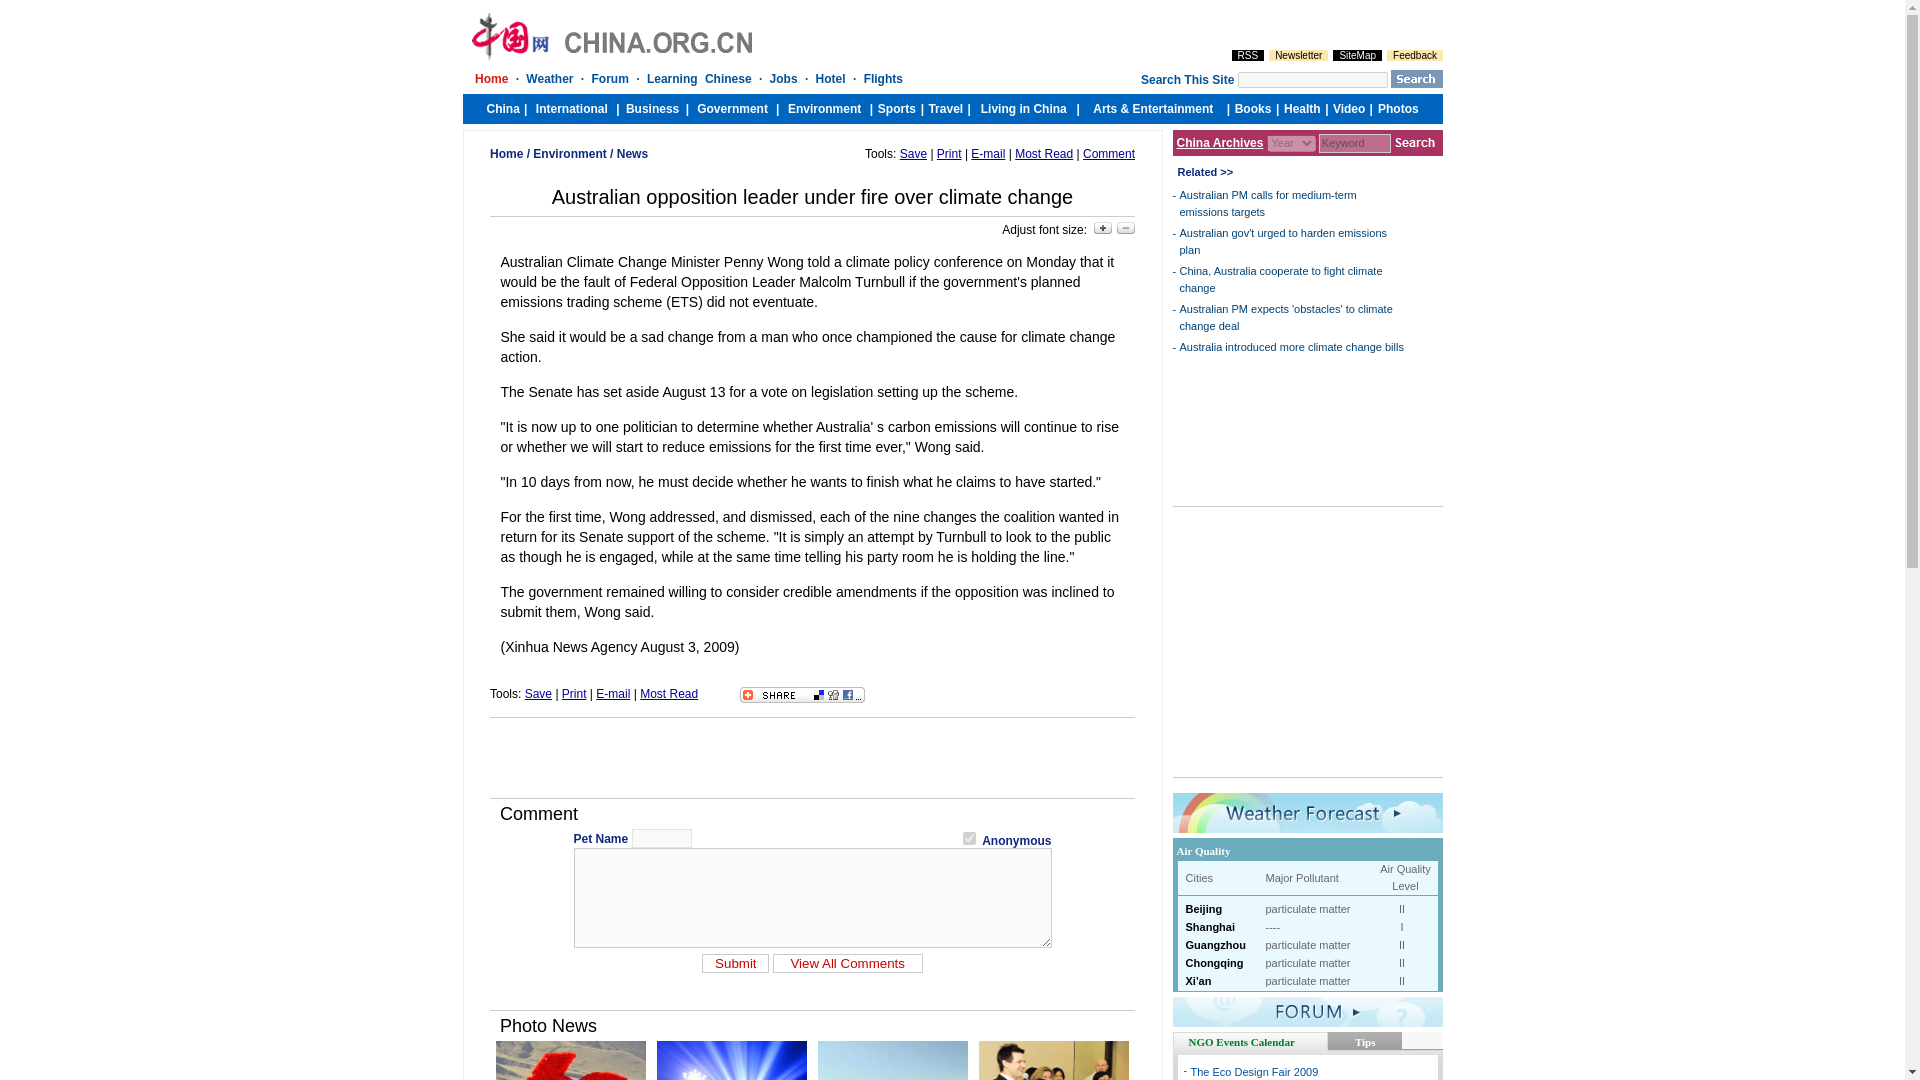 The image size is (1920, 1080). What do you see at coordinates (668, 693) in the screenshot?
I see `Most Read` at bounding box center [668, 693].